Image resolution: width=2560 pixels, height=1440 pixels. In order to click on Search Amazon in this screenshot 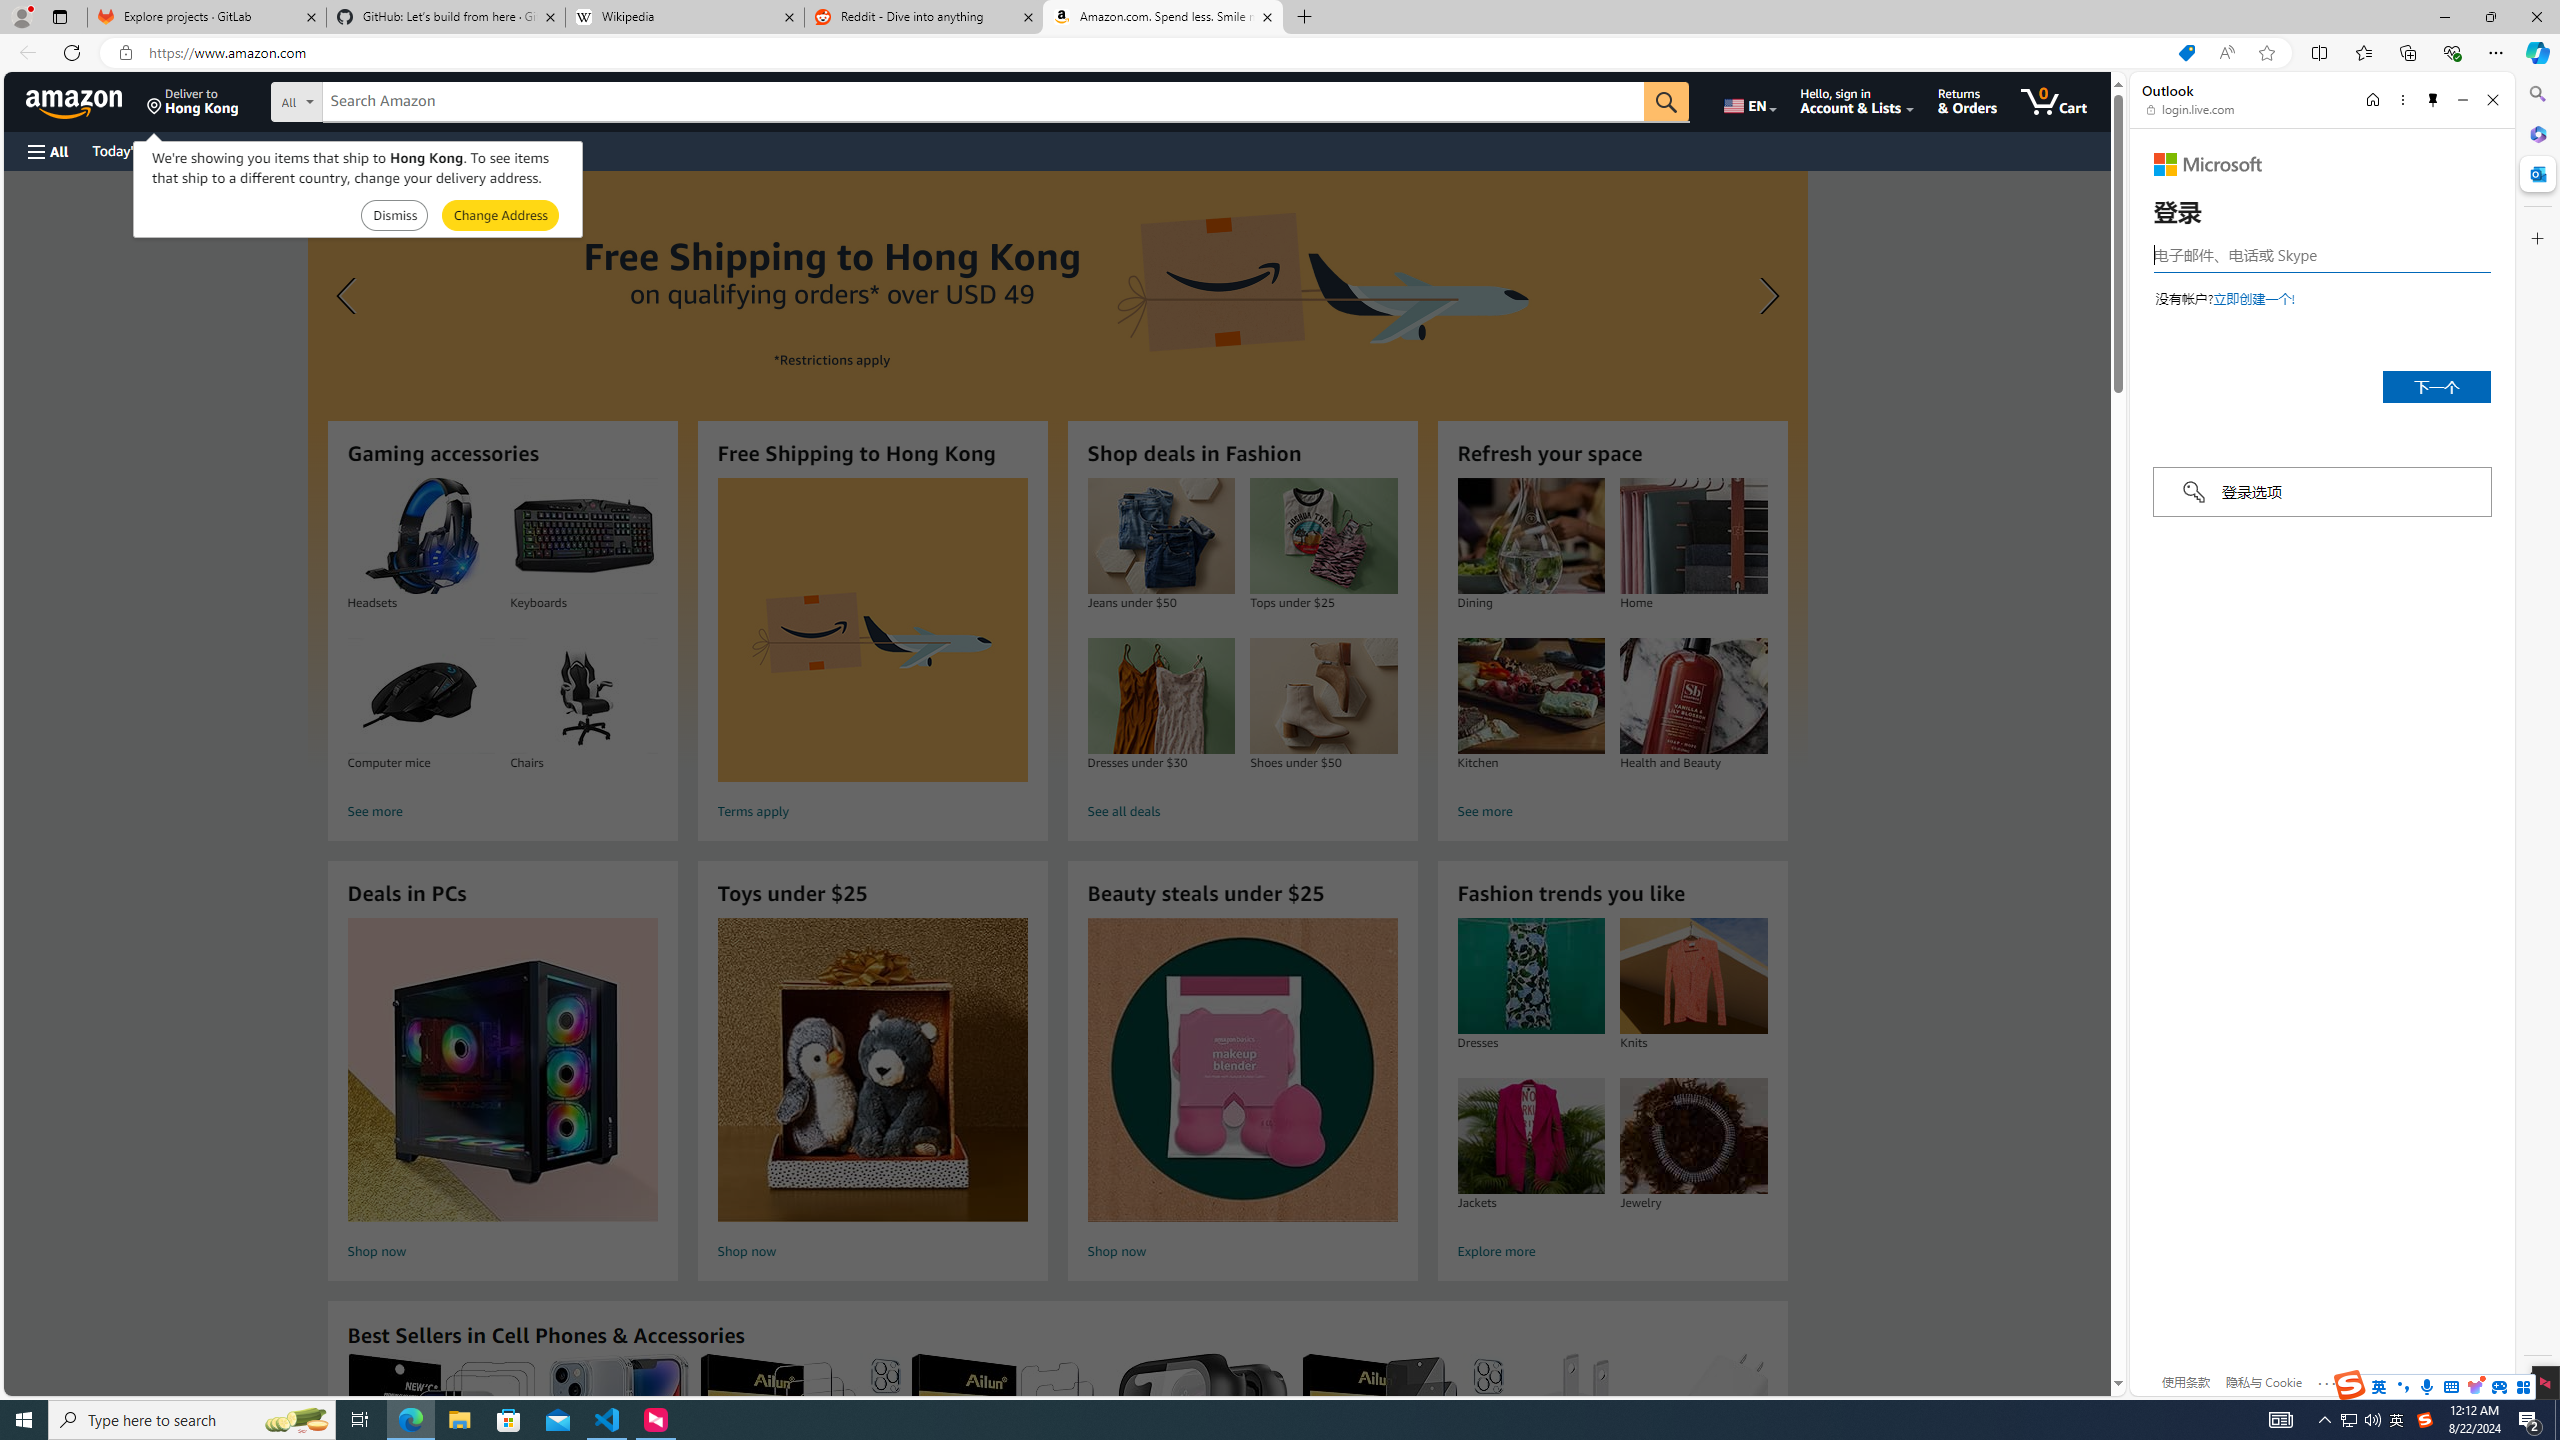, I will do `click(984, 102)`.